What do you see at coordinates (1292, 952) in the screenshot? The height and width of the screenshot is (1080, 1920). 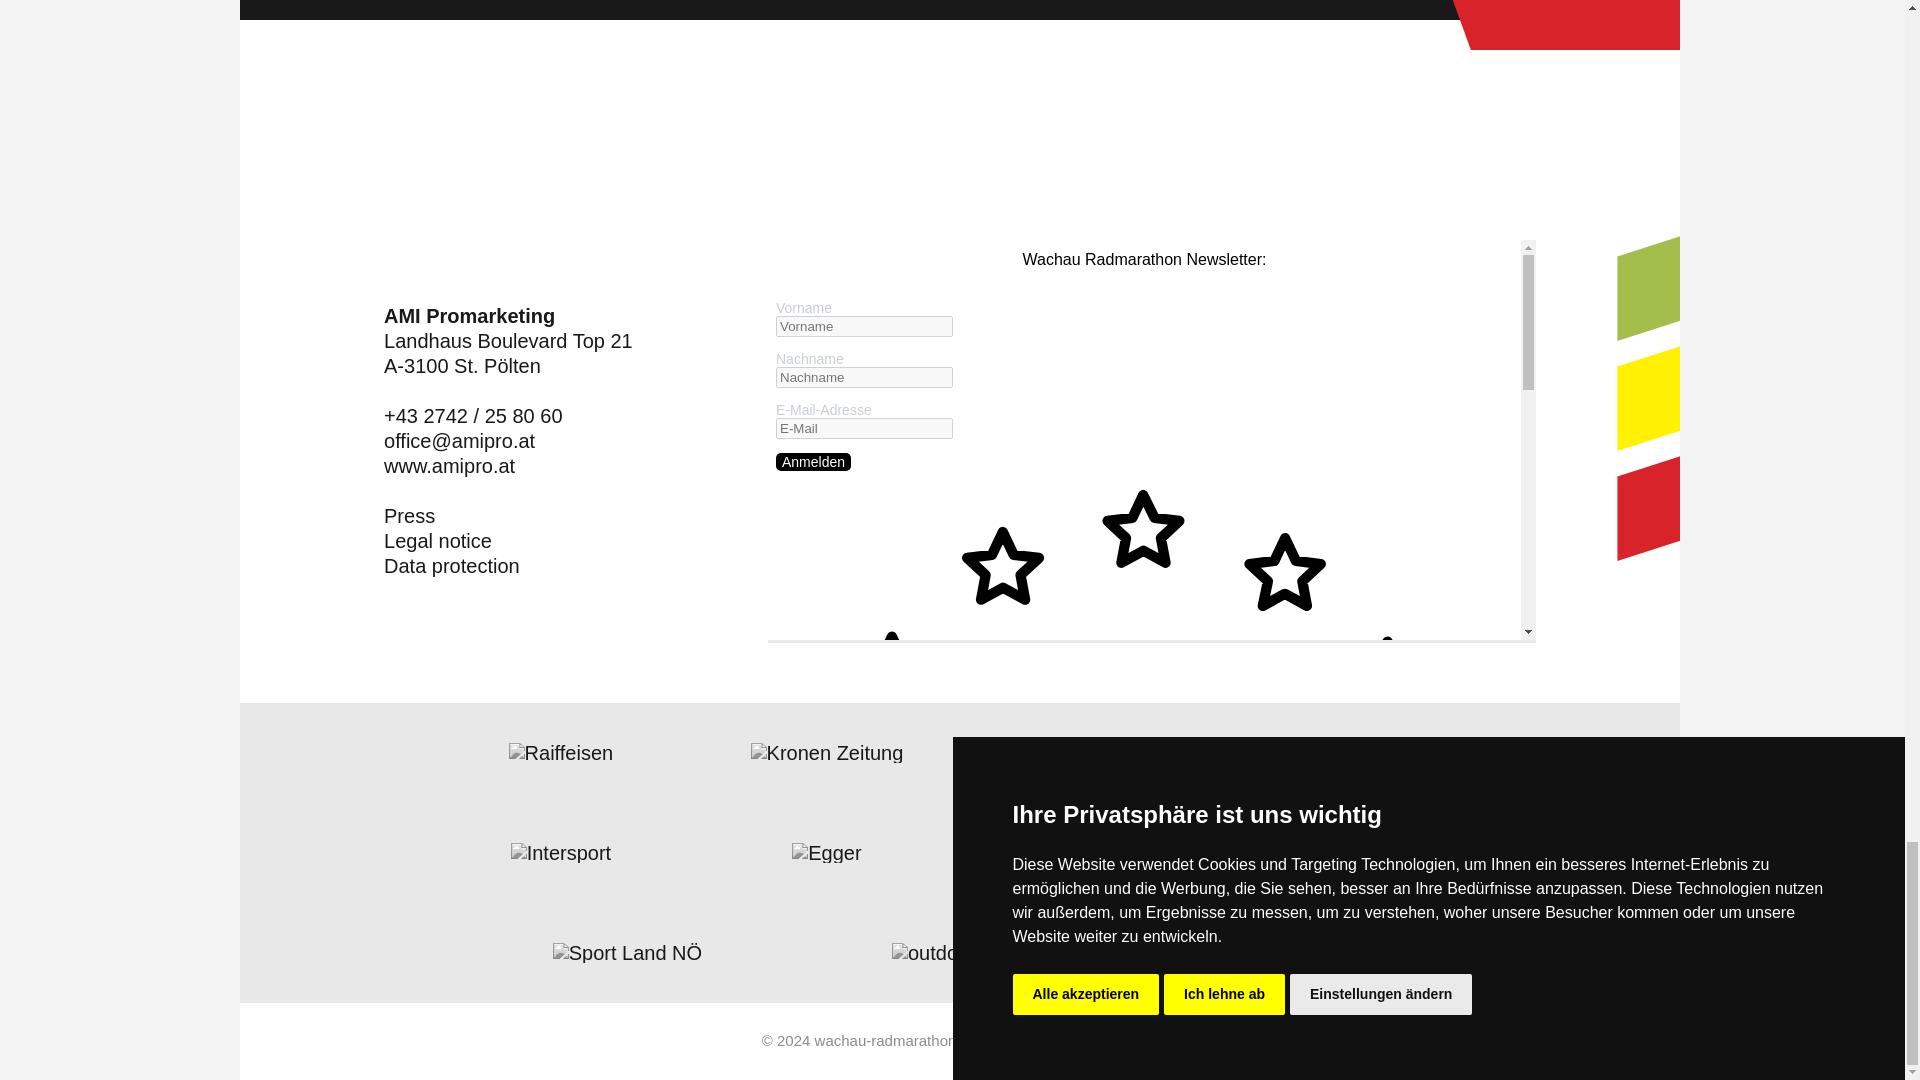 I see `Edtbrustner` at bounding box center [1292, 952].